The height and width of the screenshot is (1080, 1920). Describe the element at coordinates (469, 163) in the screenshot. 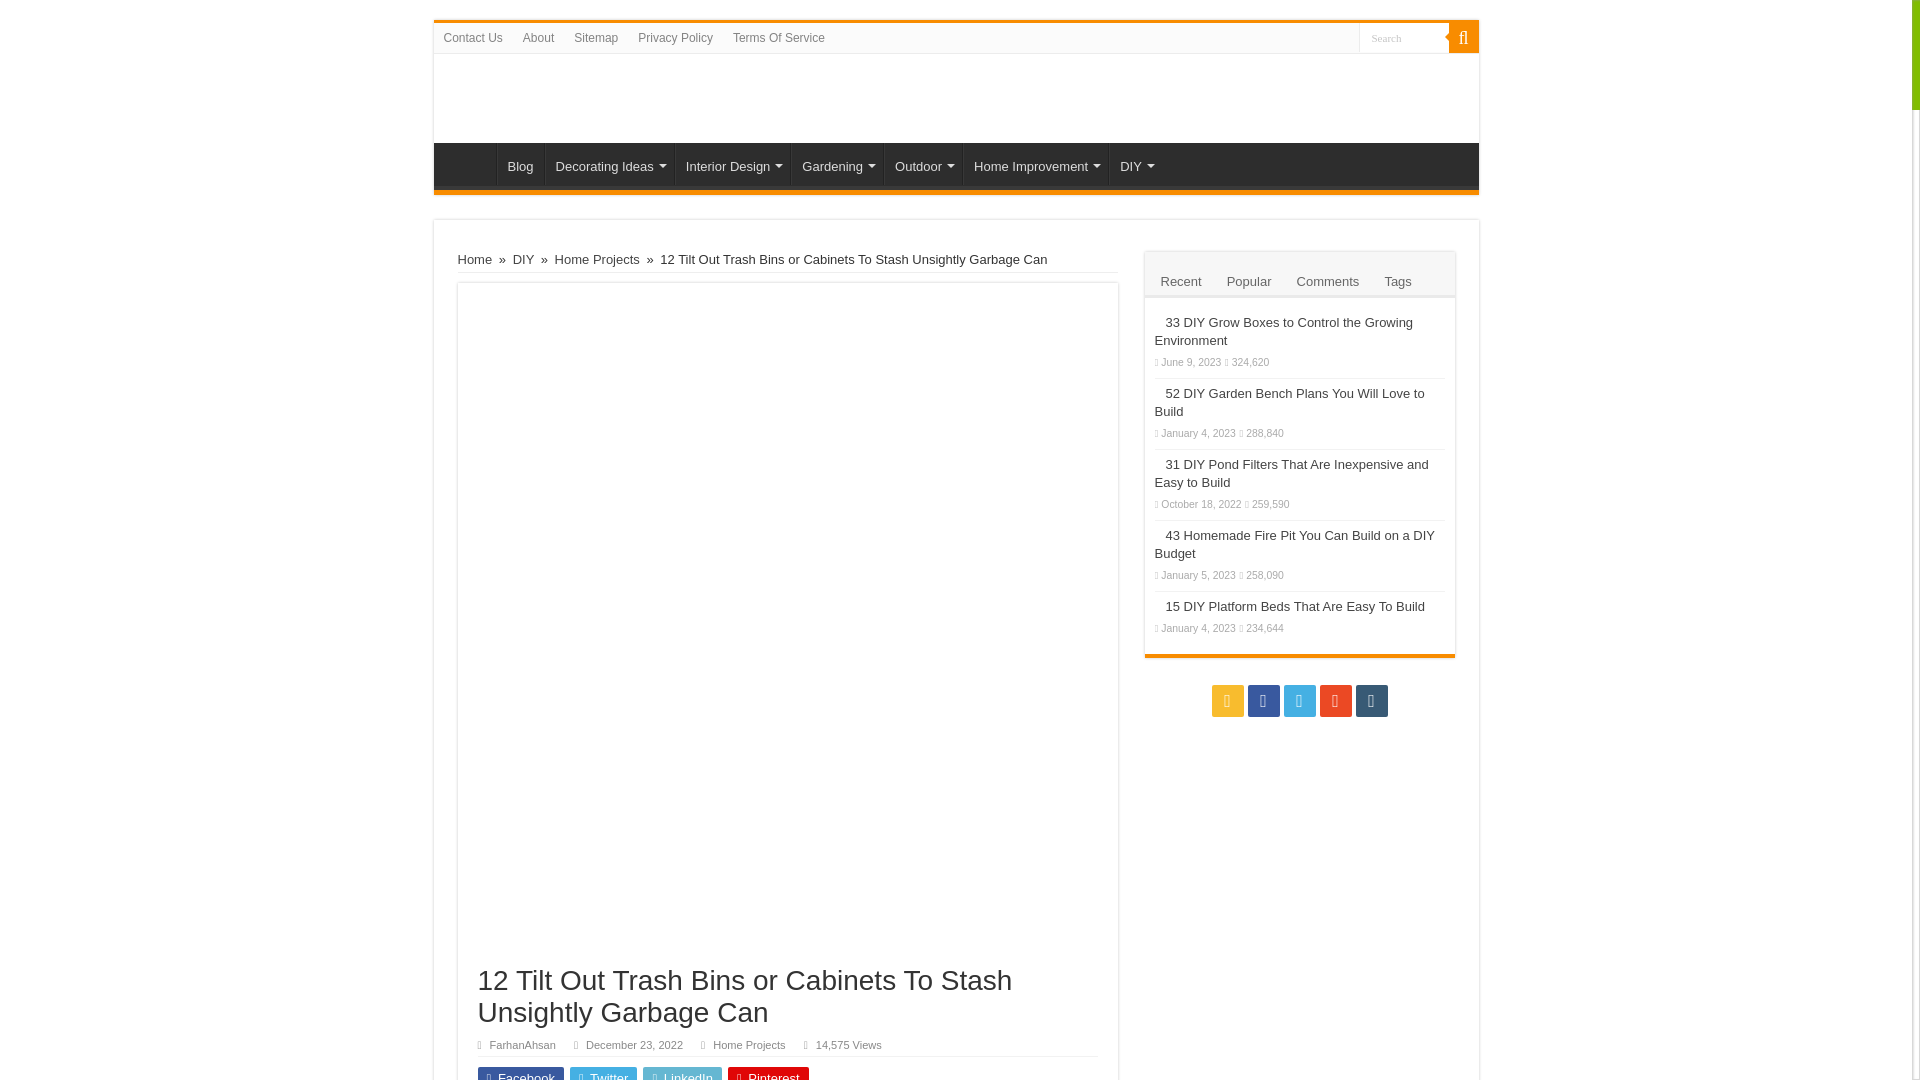

I see `home and gardening ideas` at that location.